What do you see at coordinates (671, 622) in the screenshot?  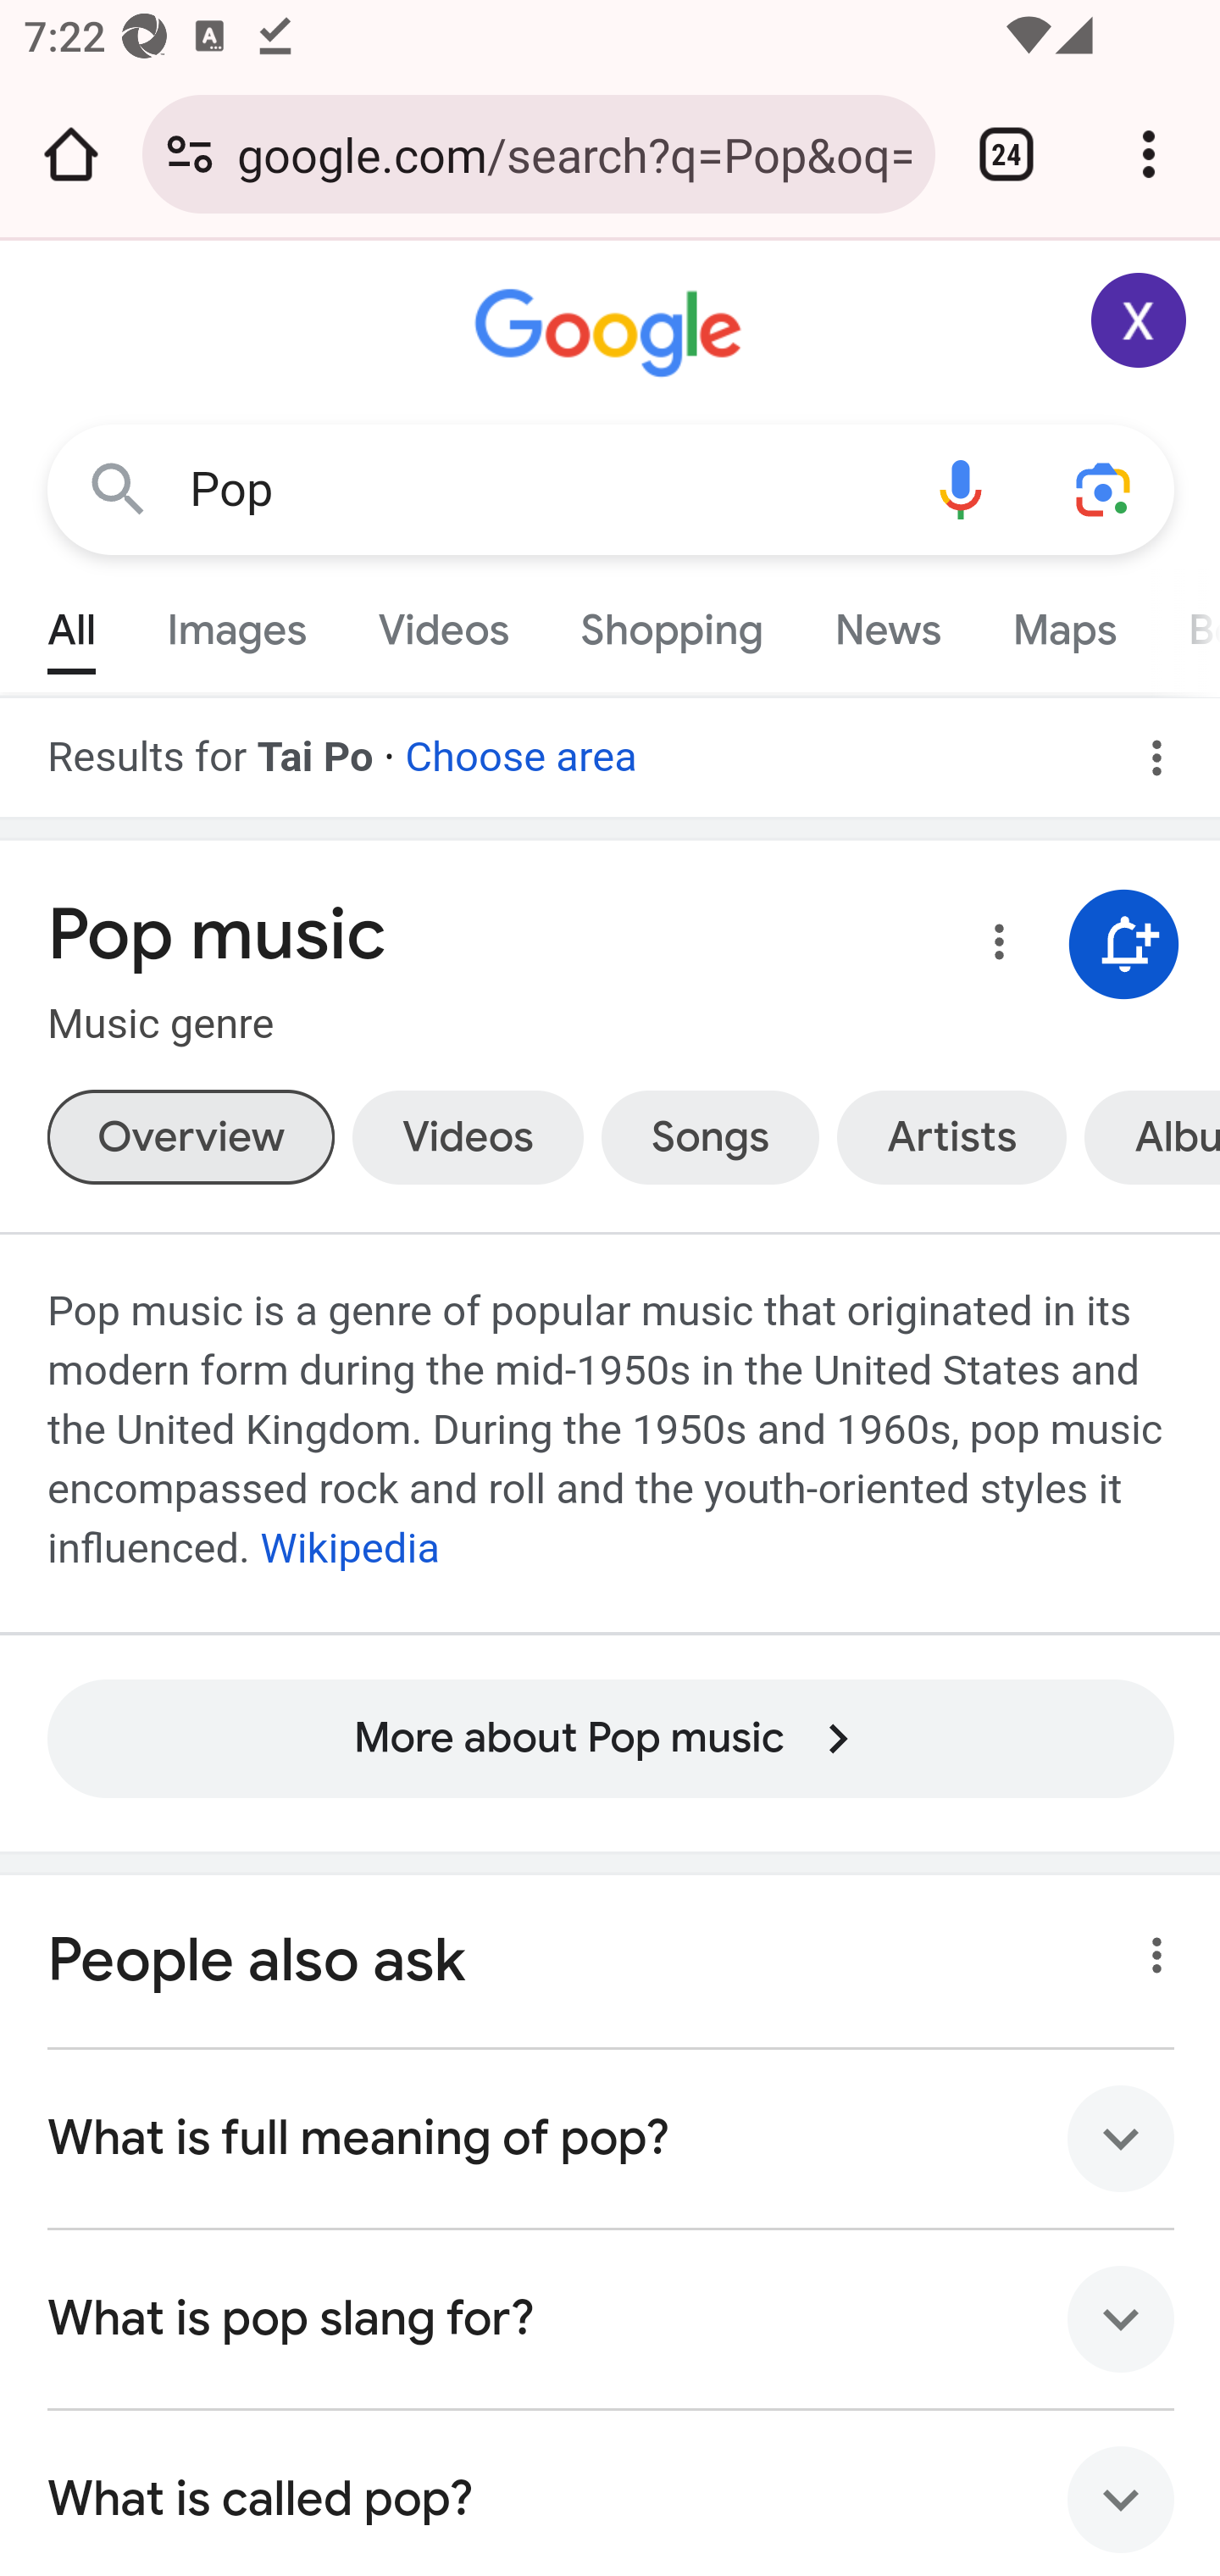 I see `Shopping` at bounding box center [671, 622].